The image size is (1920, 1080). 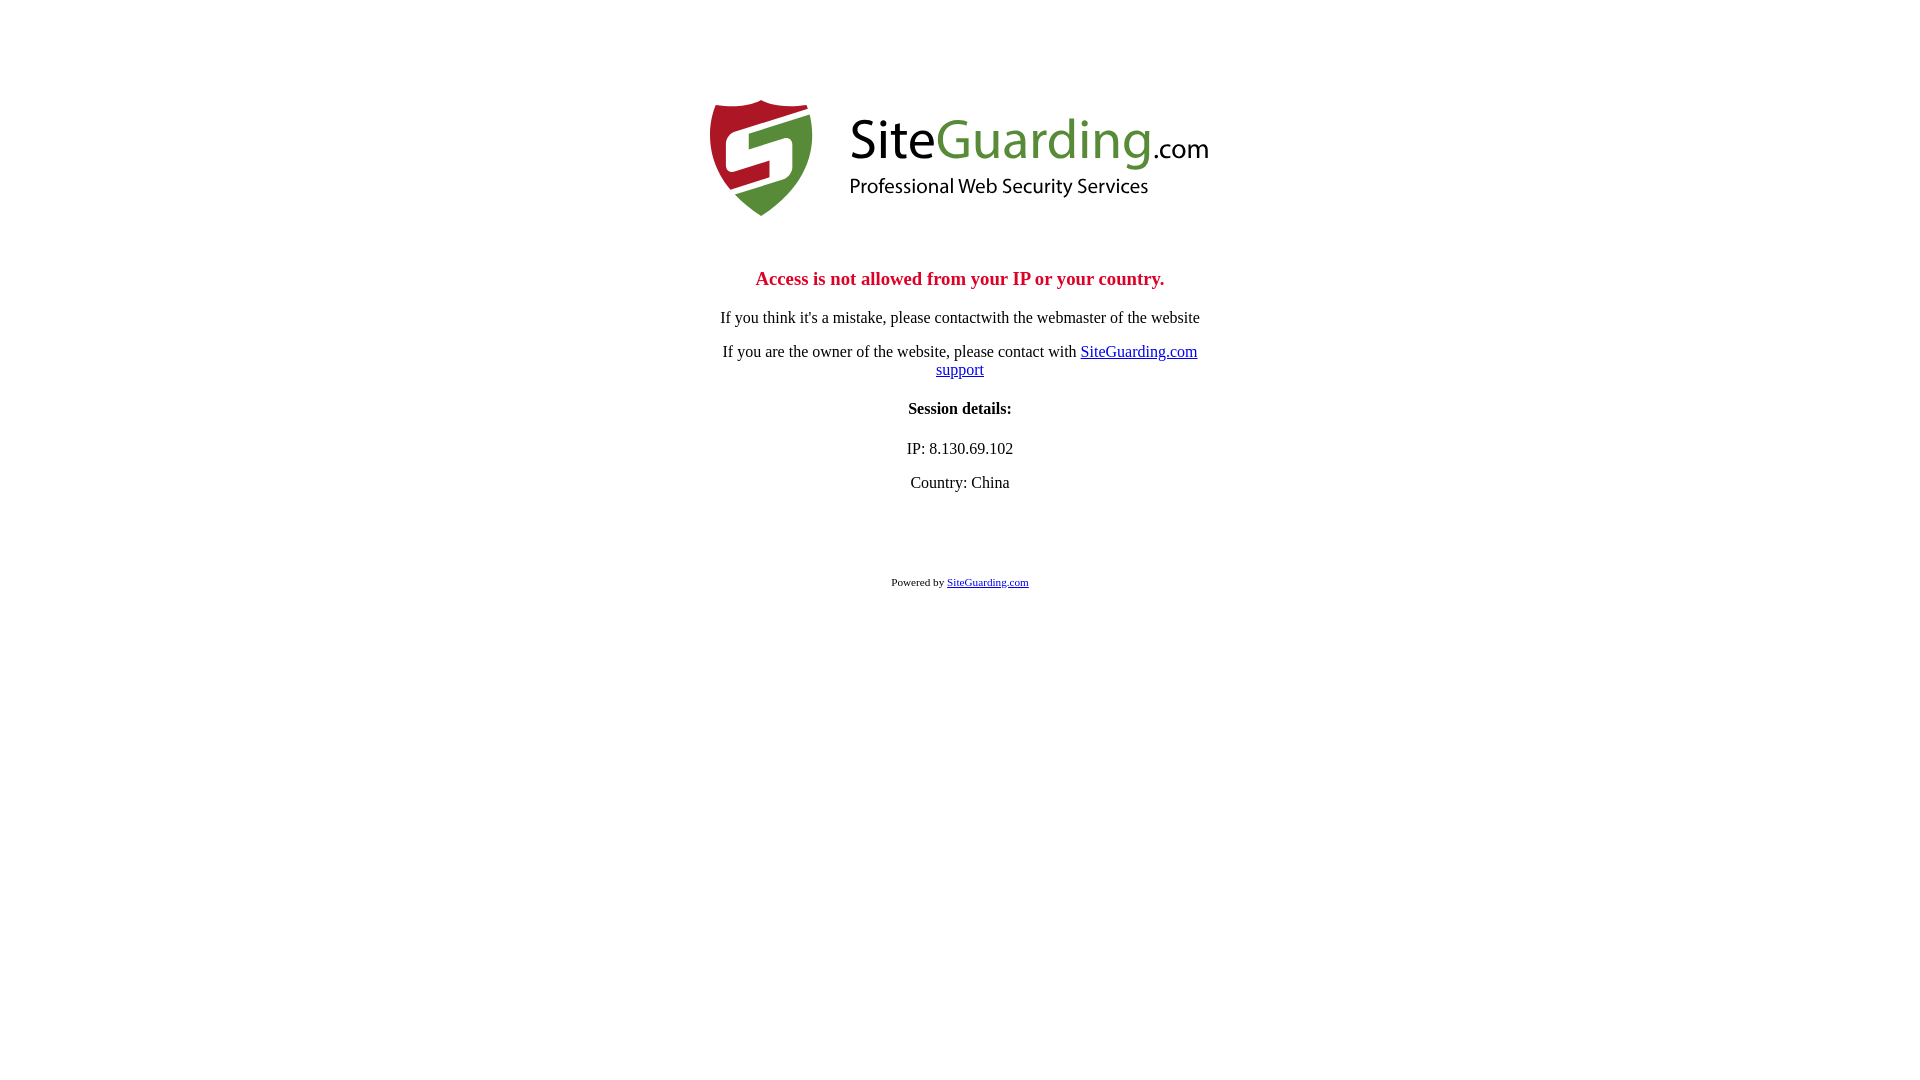 What do you see at coordinates (988, 582) in the screenshot?
I see `SiteGuarding.com` at bounding box center [988, 582].